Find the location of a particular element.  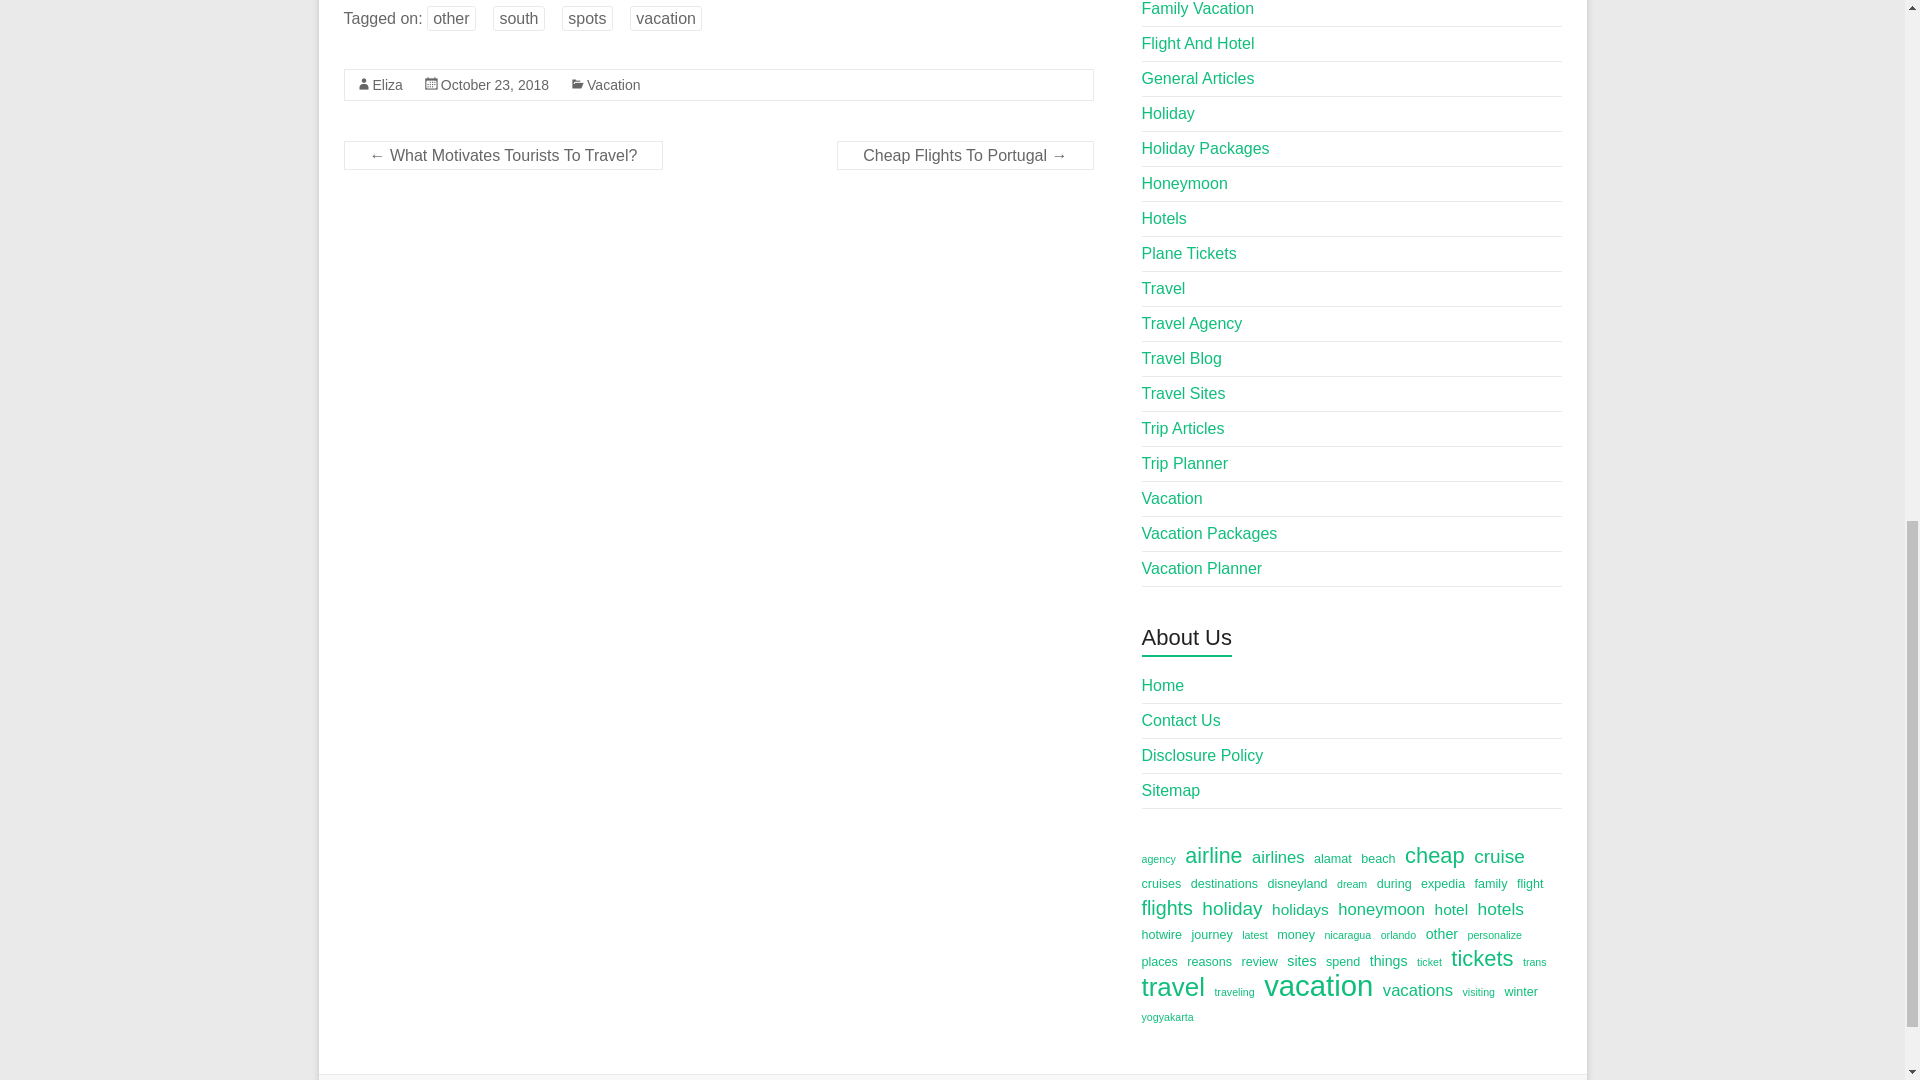

12:06 am is located at coordinates (495, 84).